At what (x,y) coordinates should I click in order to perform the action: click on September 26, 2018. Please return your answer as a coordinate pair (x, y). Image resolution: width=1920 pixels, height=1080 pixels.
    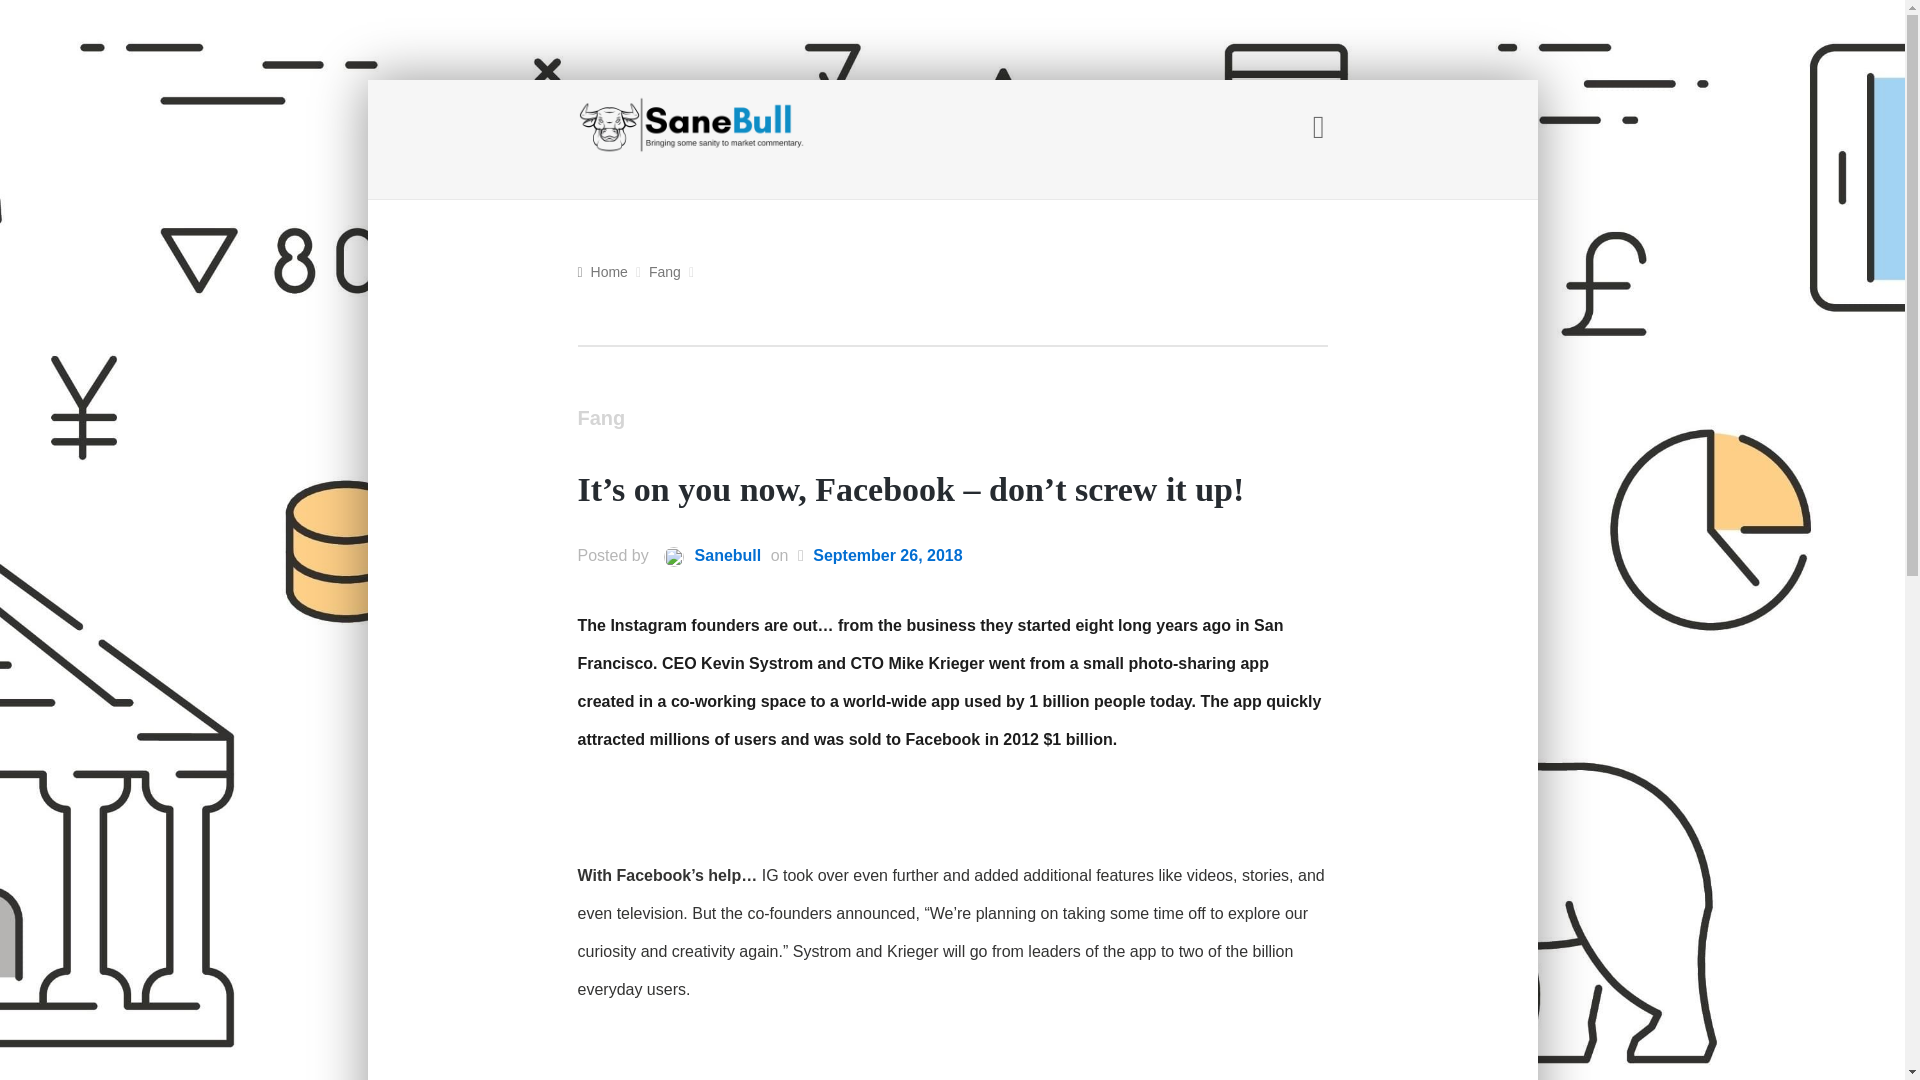
    Looking at the image, I should click on (886, 556).